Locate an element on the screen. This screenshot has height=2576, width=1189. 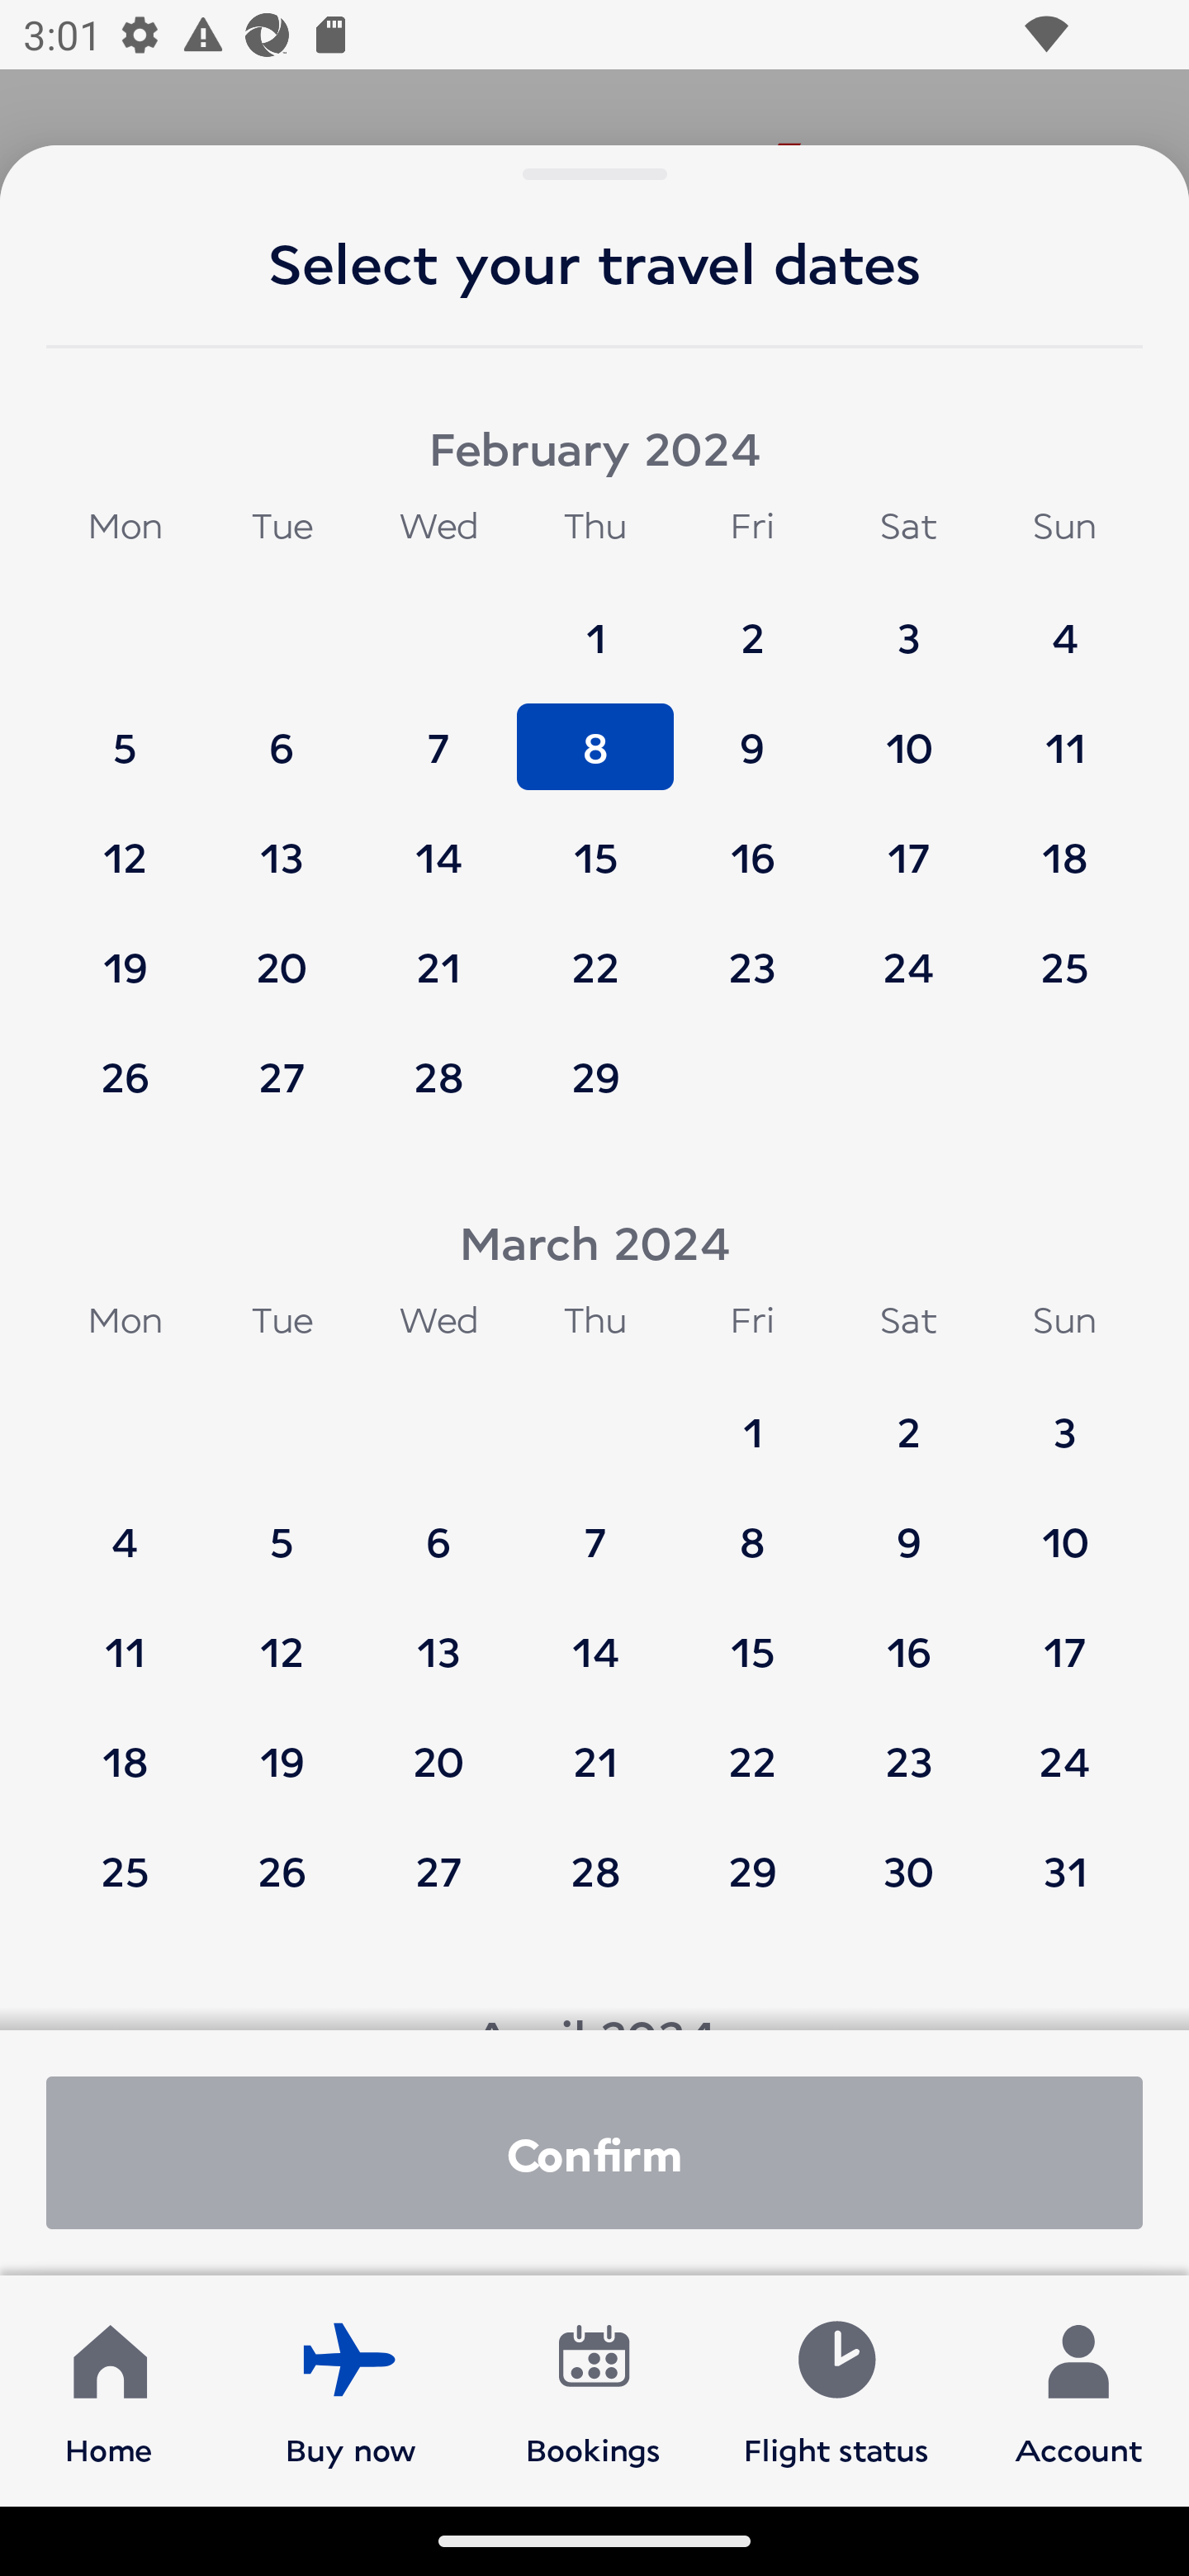
5 is located at coordinates (282, 1526).